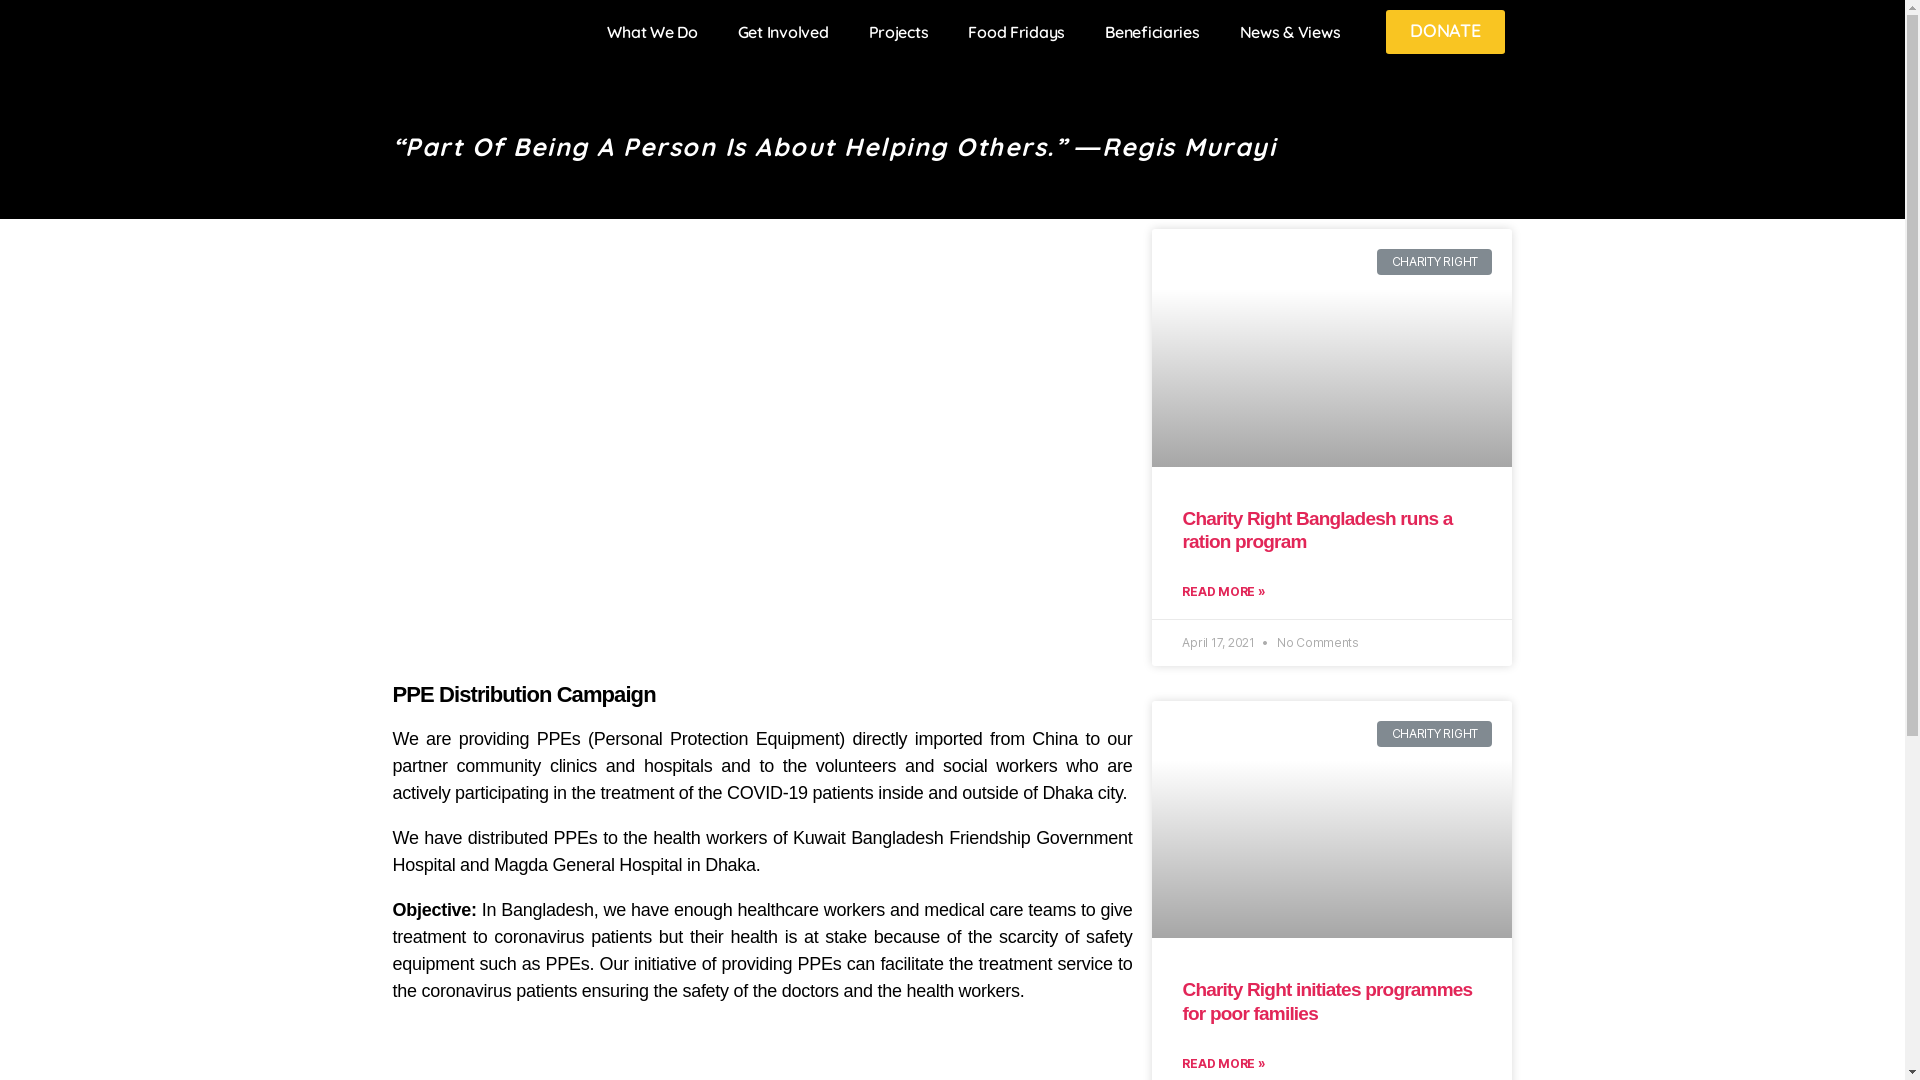 This screenshot has height=1080, width=1920. I want to click on Charity Right initiates programmes for poor families, so click(1327, 1002).